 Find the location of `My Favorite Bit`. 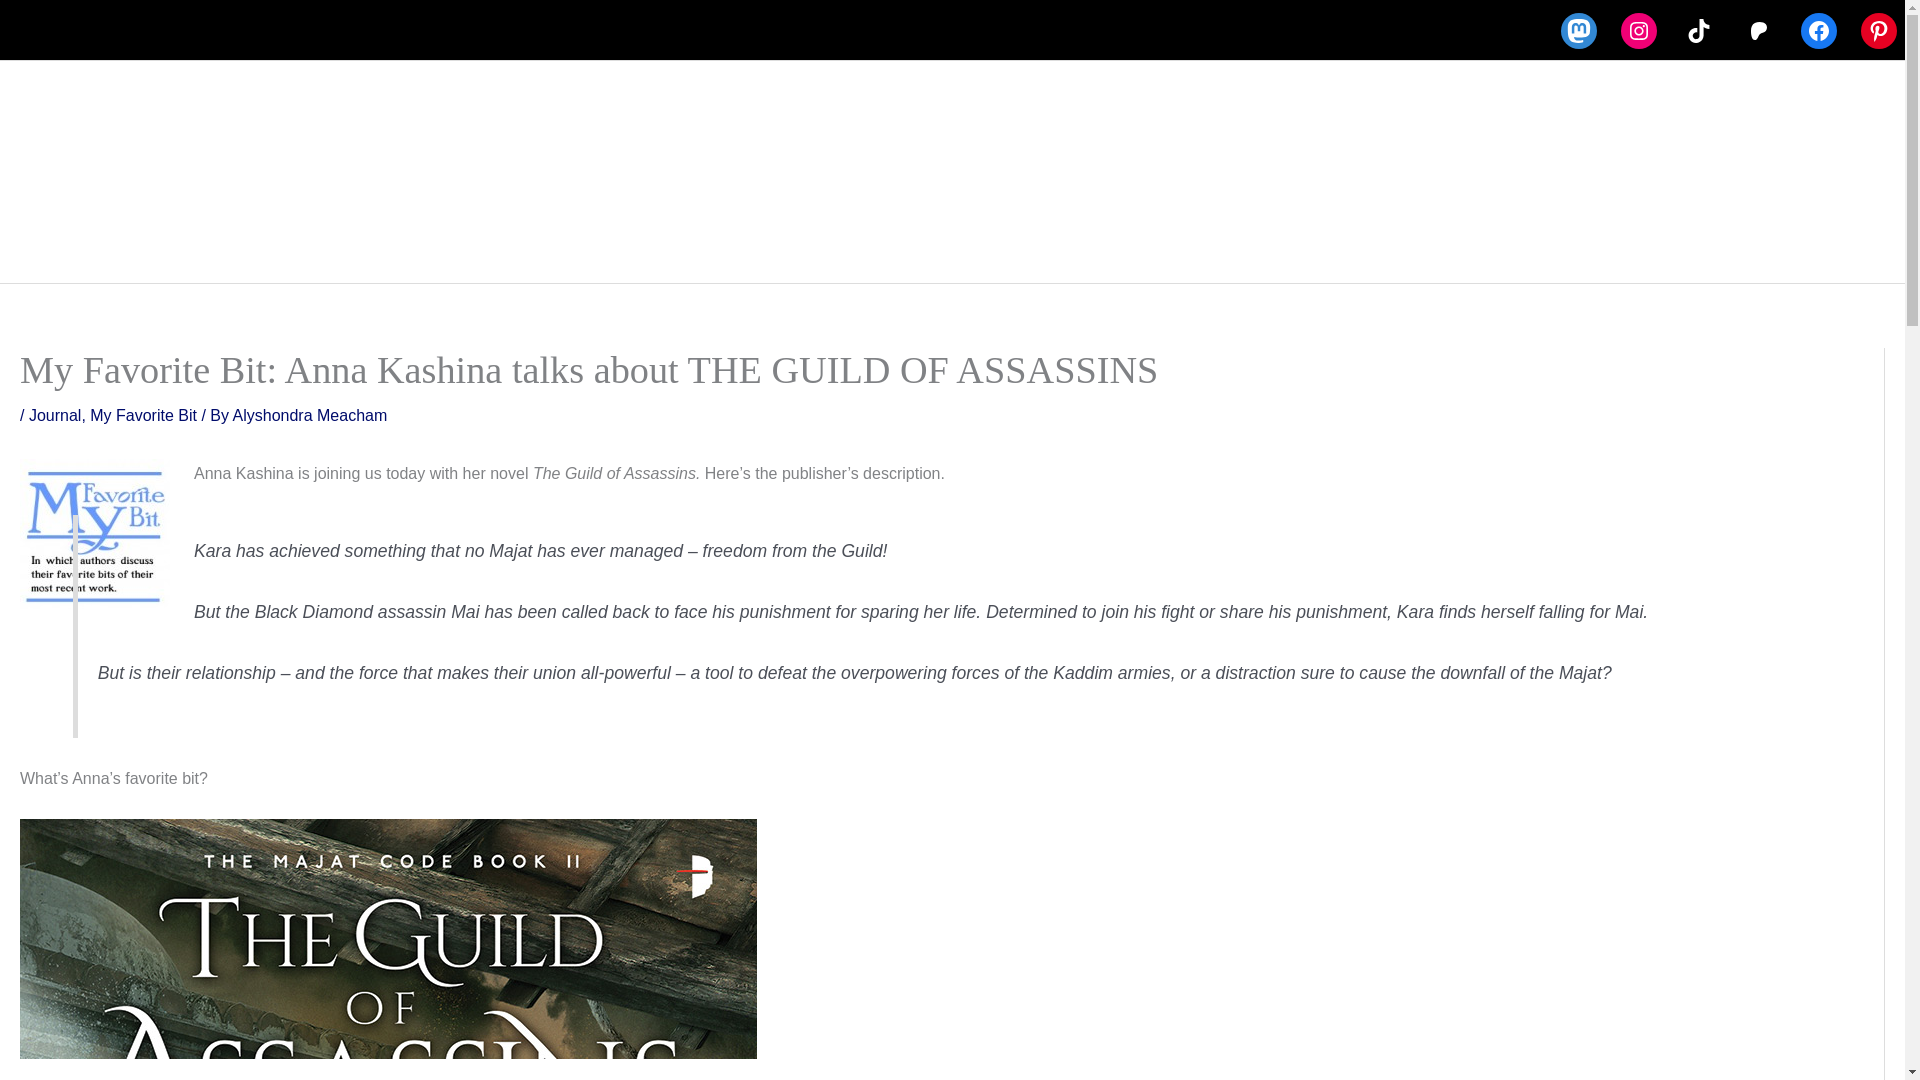

My Favorite Bit is located at coordinates (144, 416).